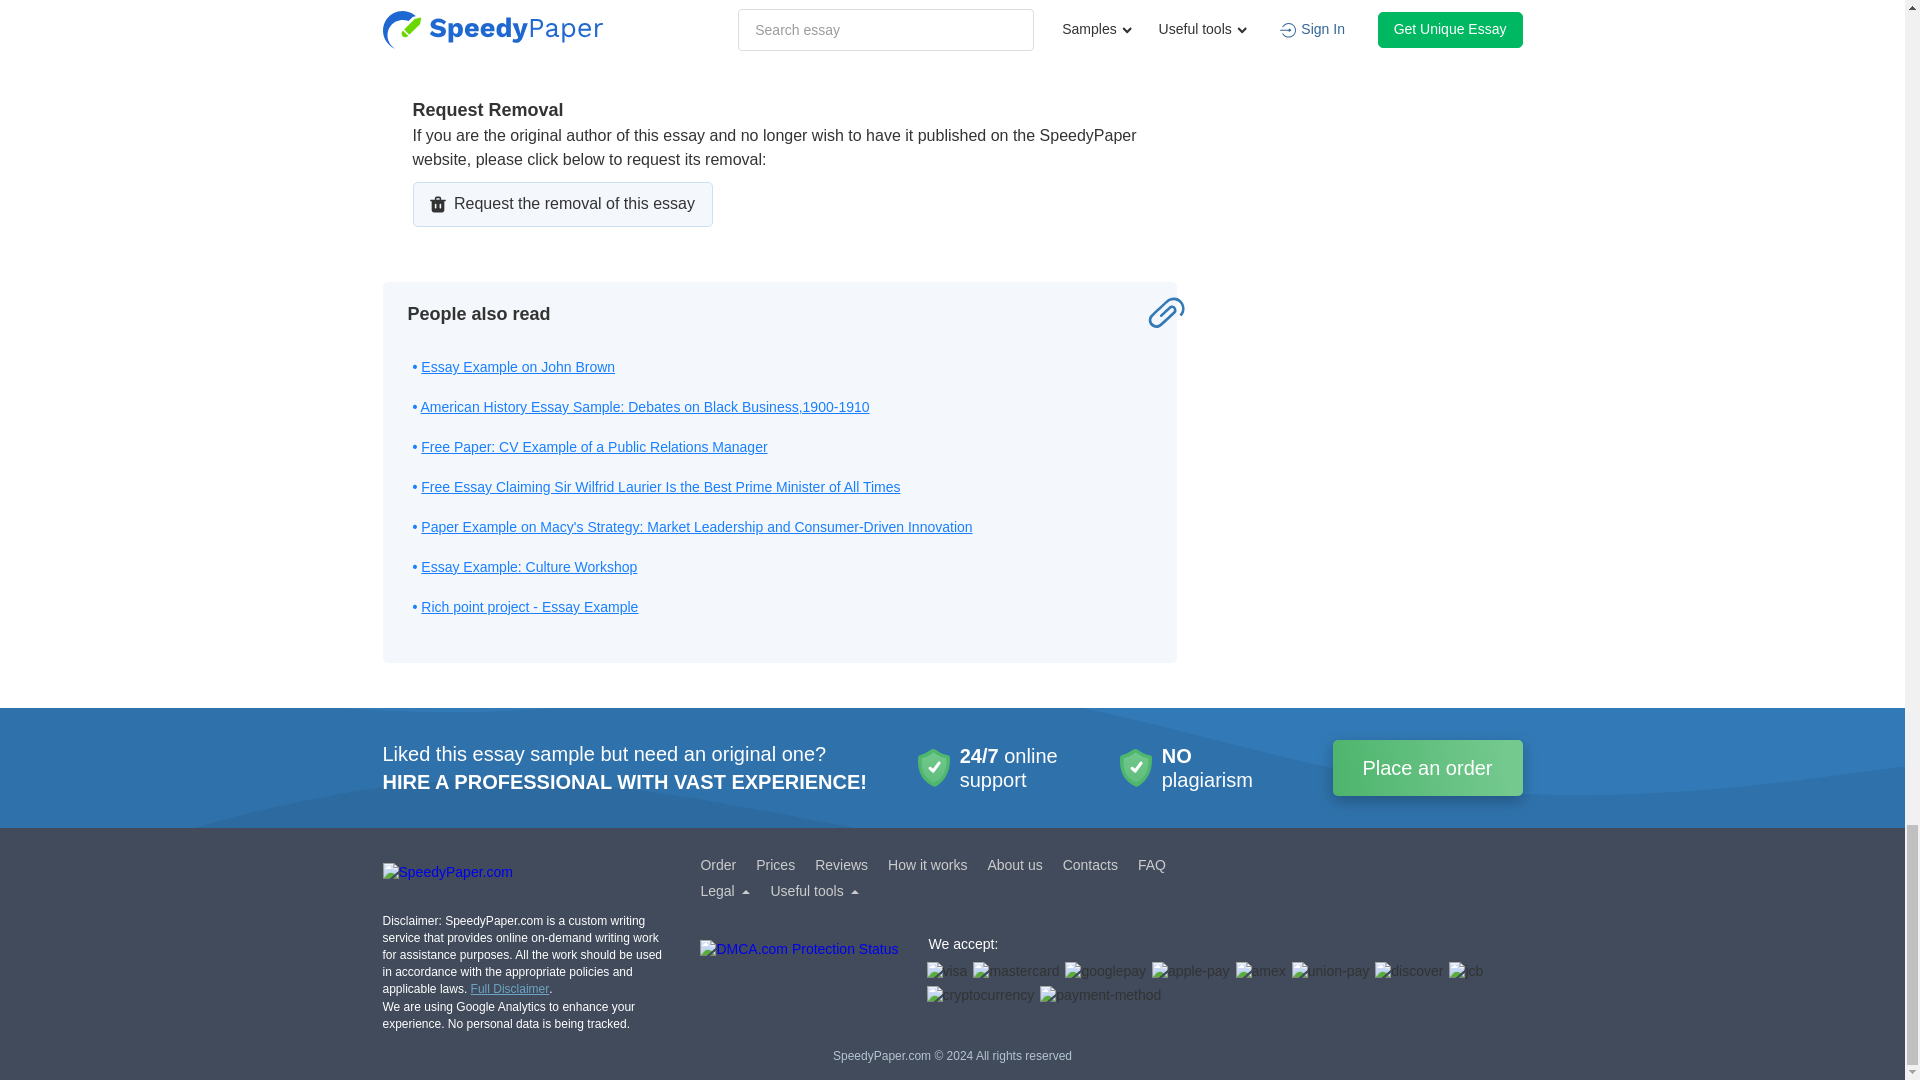  Describe the element at coordinates (946, 972) in the screenshot. I see `visa` at that location.